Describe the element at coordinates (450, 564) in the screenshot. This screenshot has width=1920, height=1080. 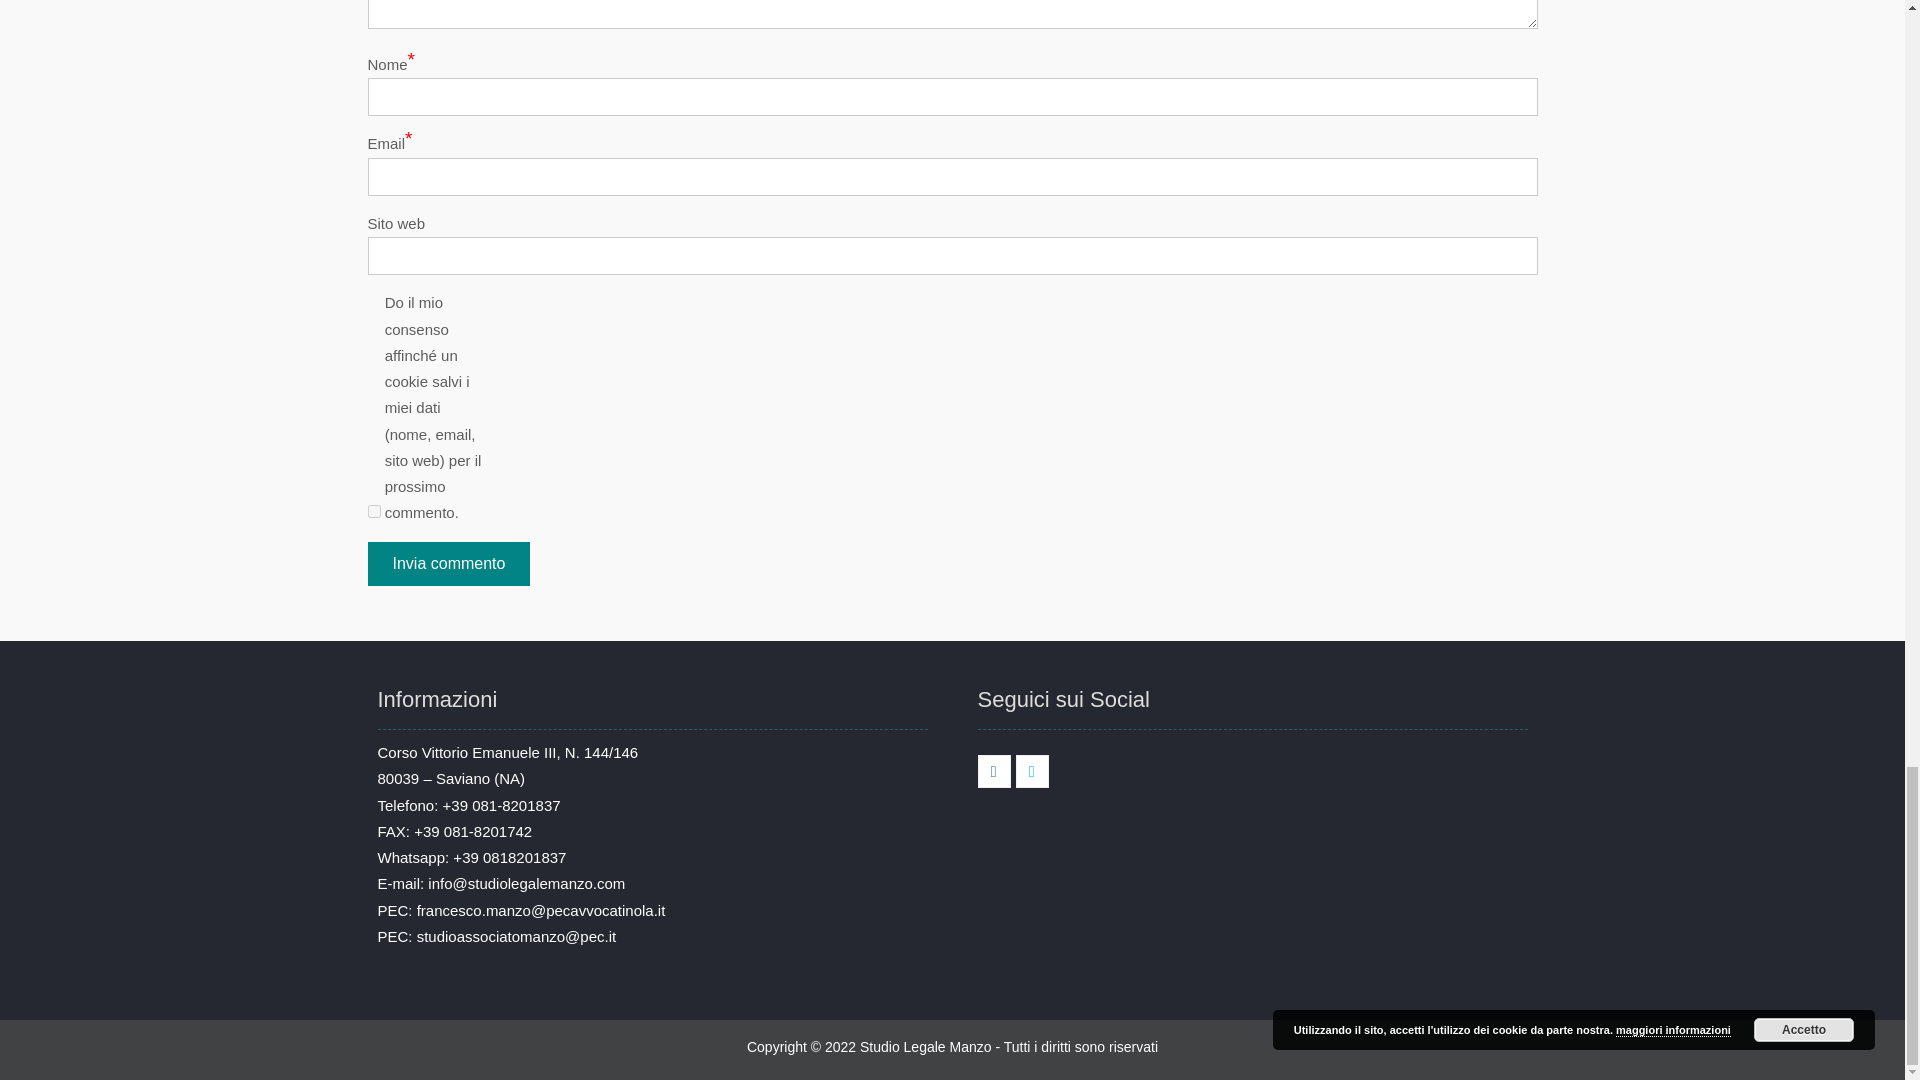
I see `Invia commento` at that location.